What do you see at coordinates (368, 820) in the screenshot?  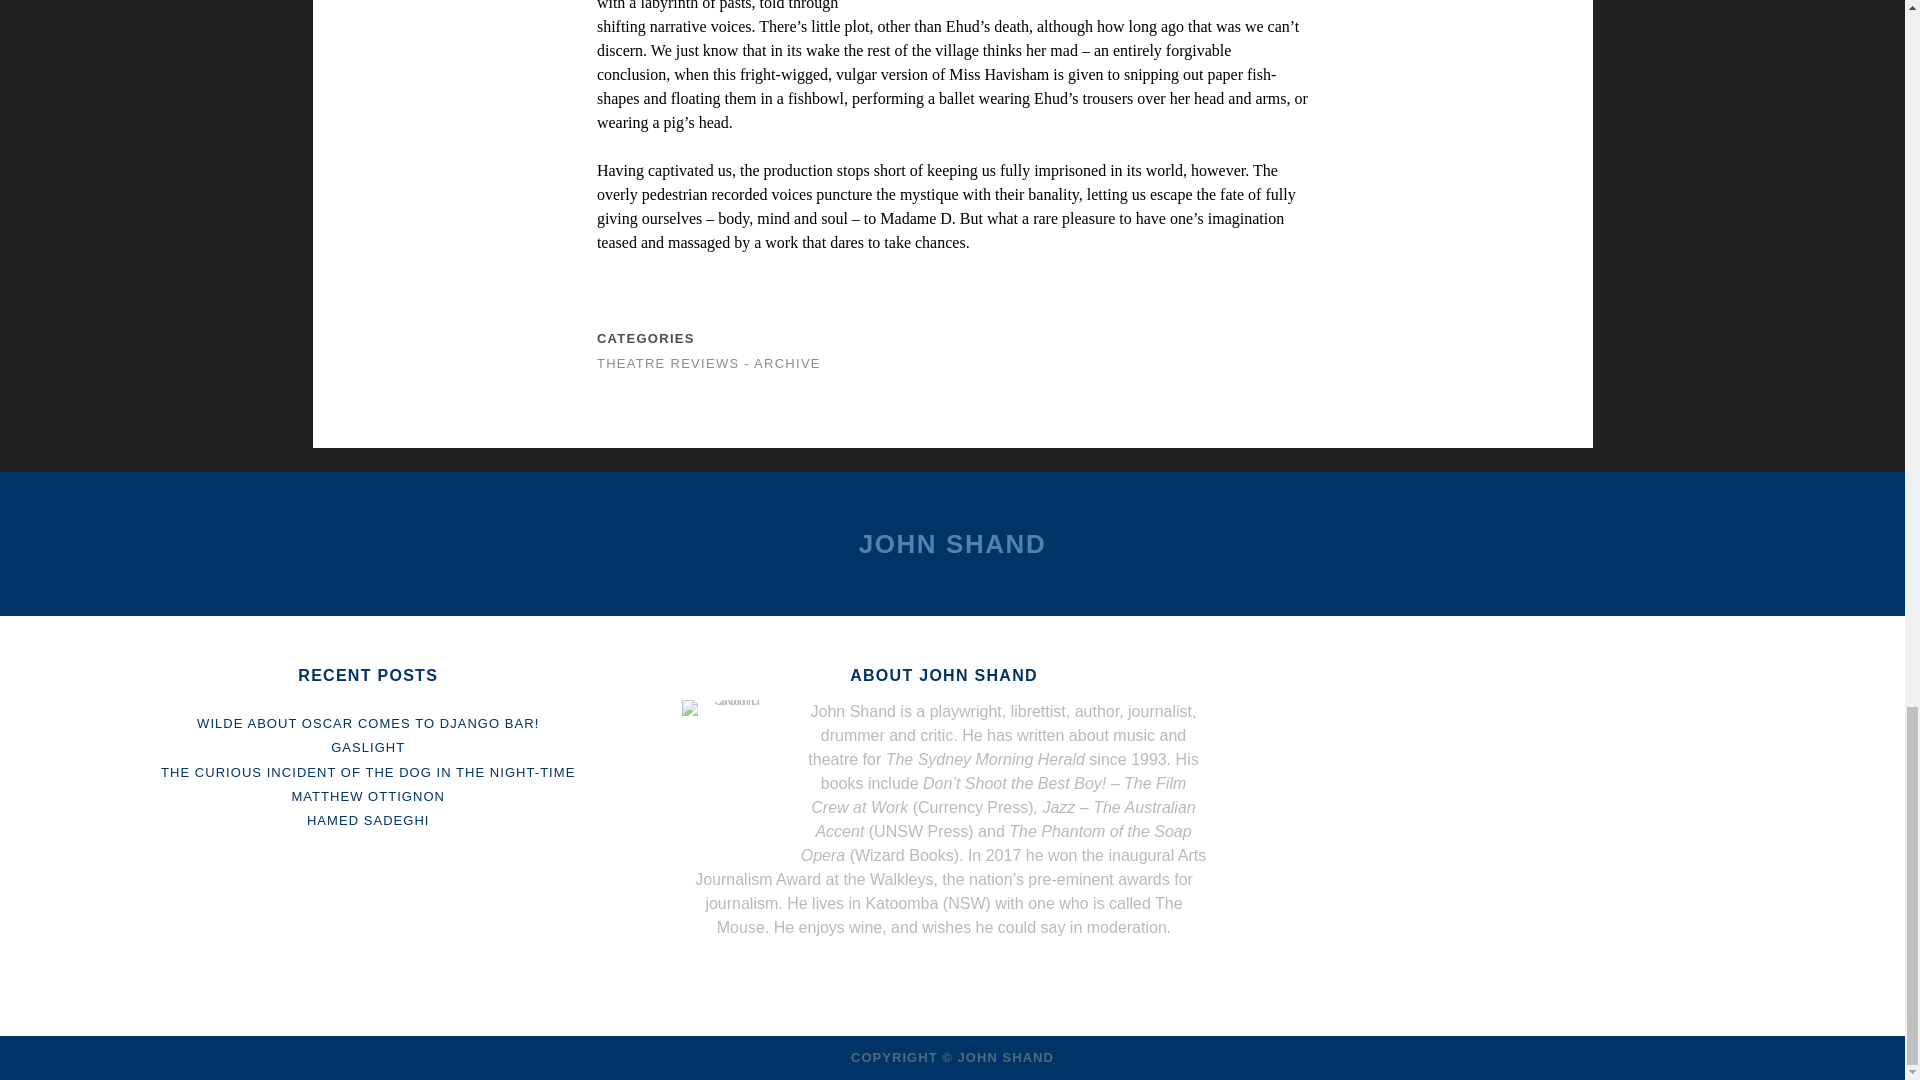 I see `HAMED SADEGHI` at bounding box center [368, 820].